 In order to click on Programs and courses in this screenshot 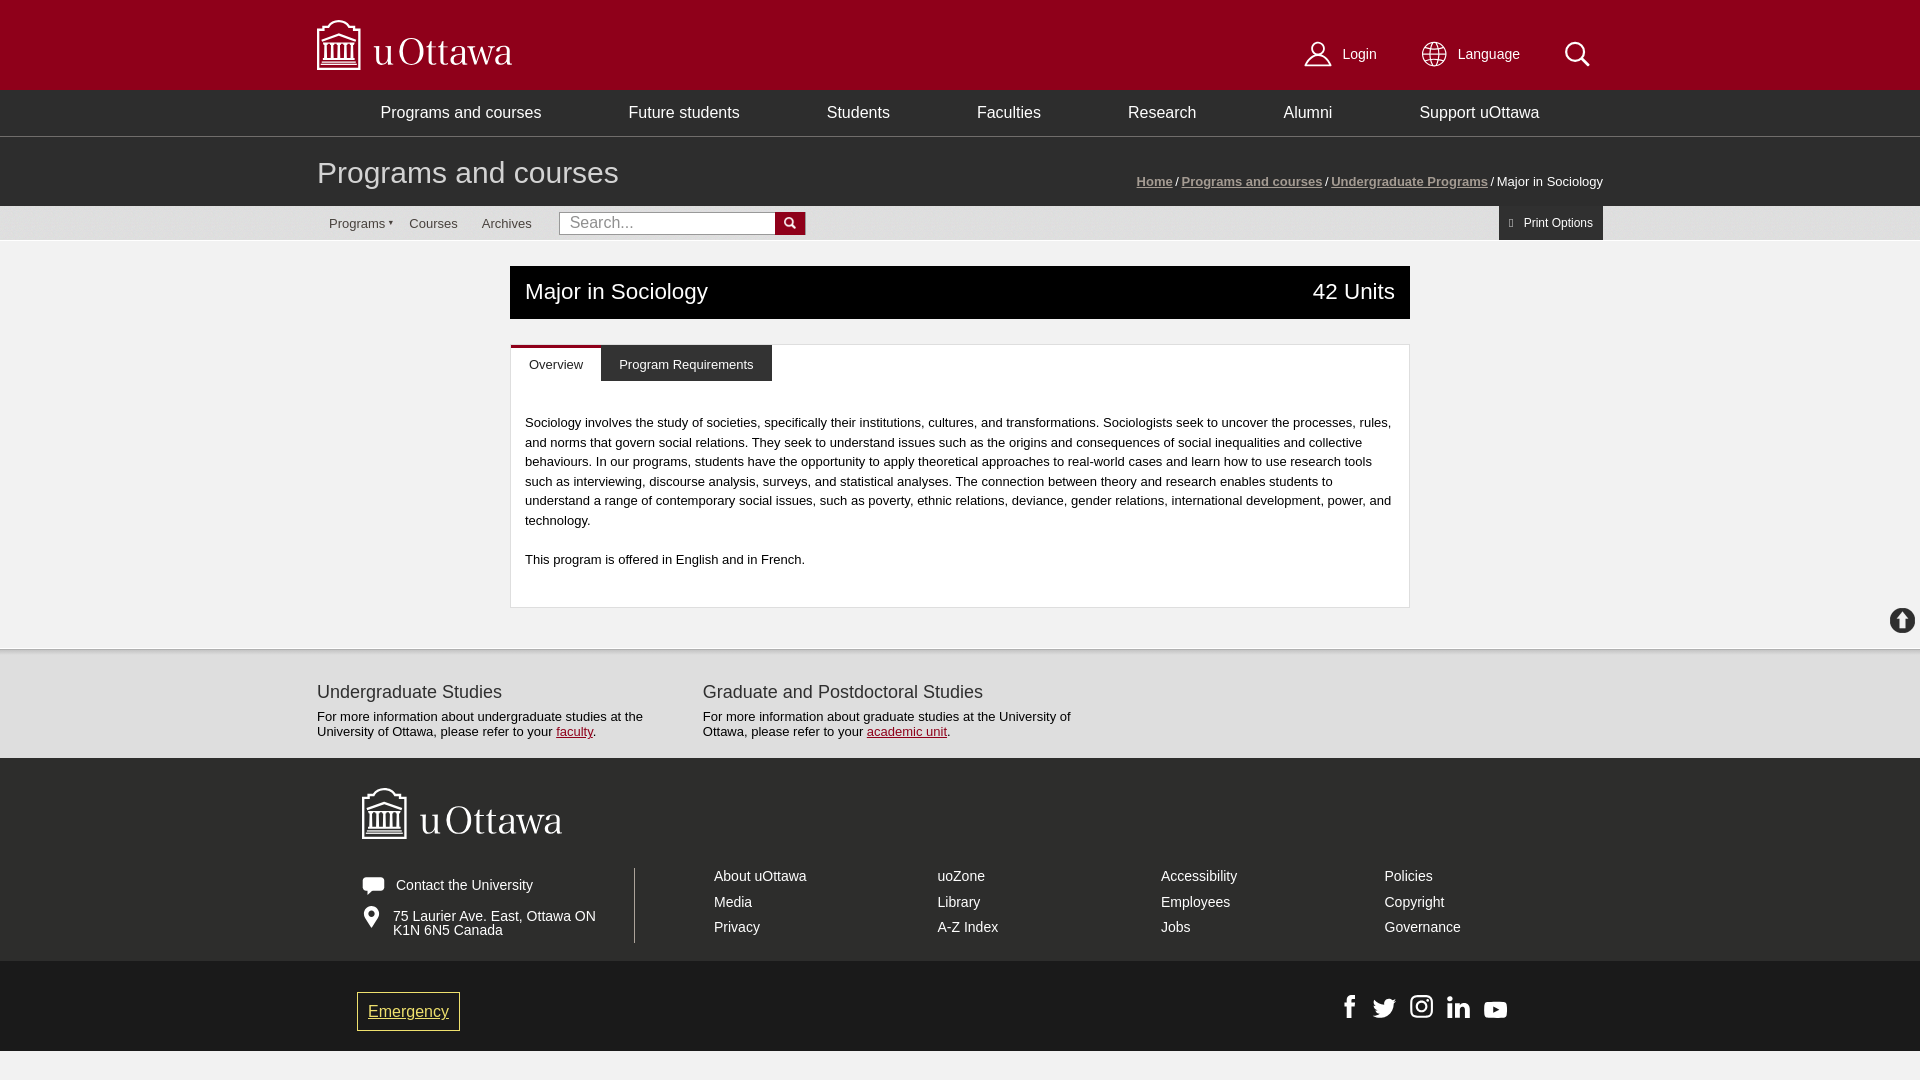, I will do `click(1252, 182)`.